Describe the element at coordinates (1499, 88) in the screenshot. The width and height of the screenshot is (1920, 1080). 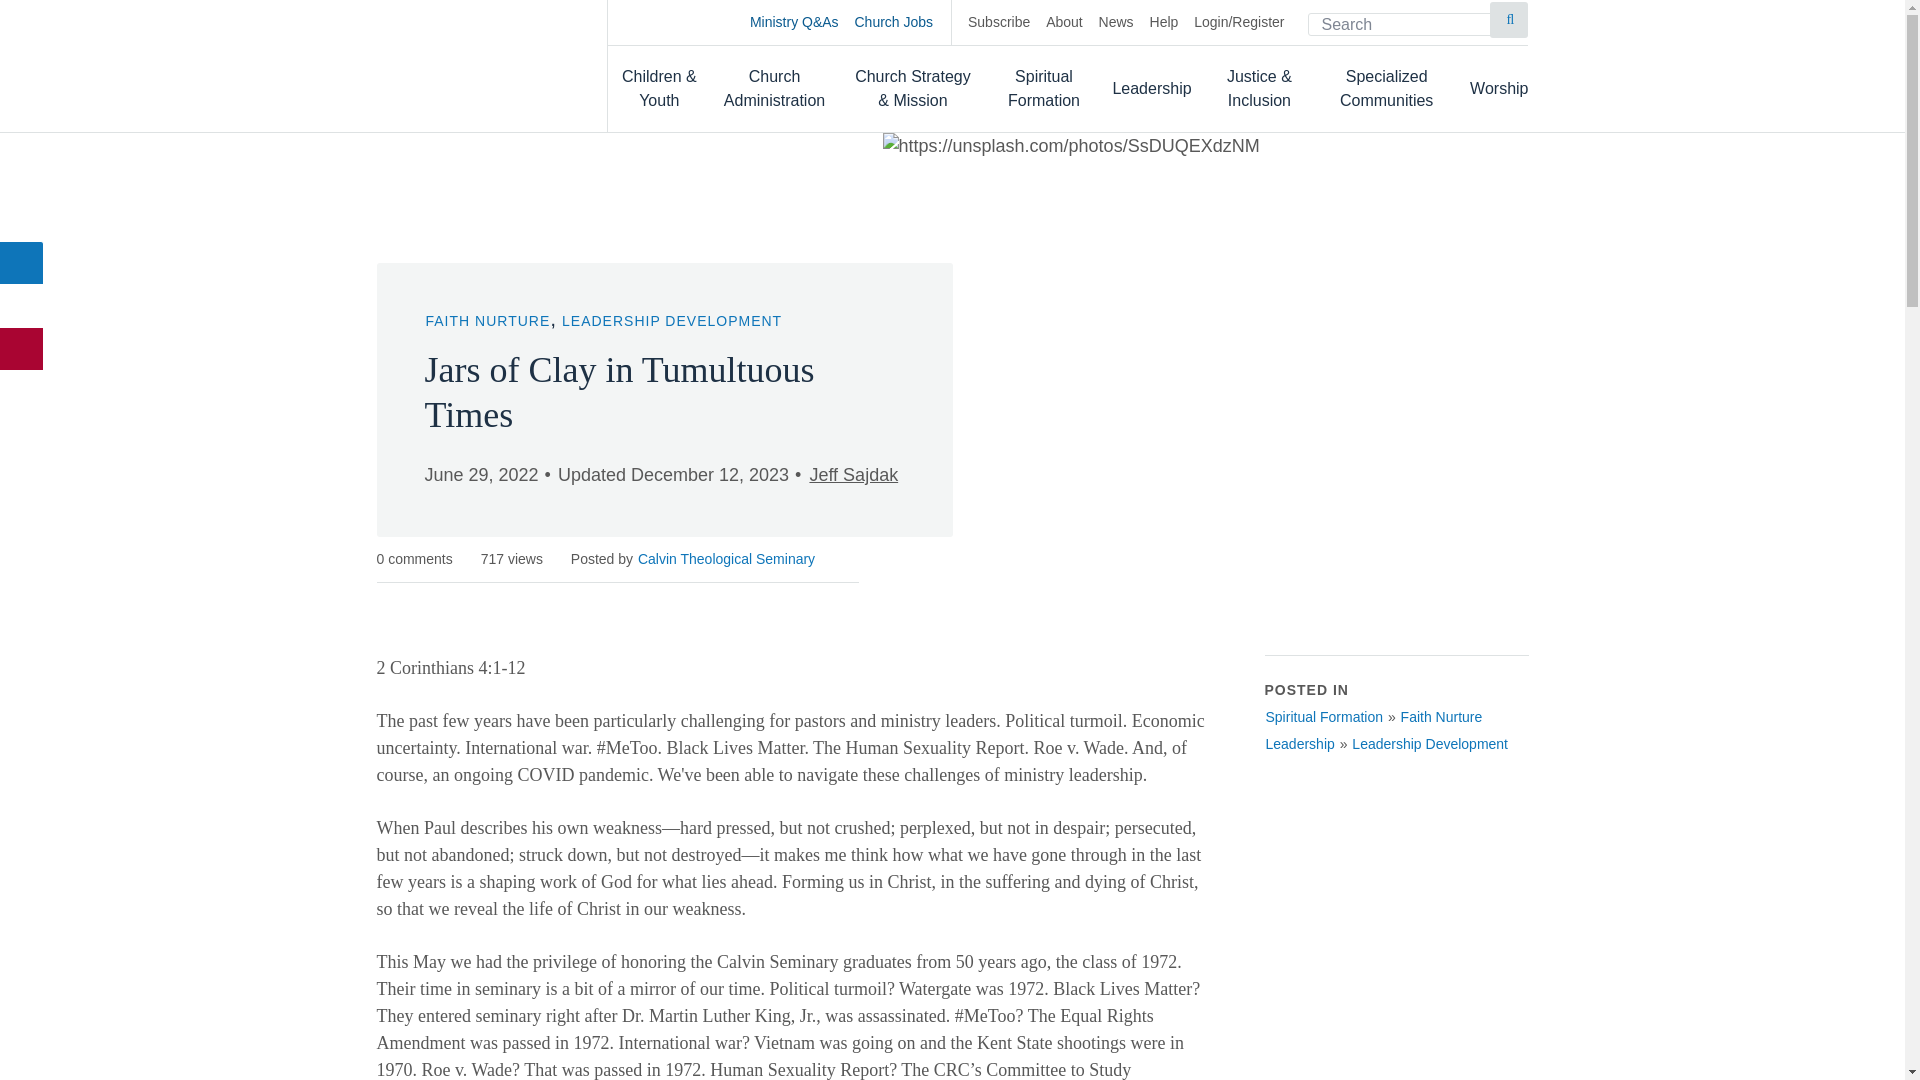
I see `Worship` at that location.